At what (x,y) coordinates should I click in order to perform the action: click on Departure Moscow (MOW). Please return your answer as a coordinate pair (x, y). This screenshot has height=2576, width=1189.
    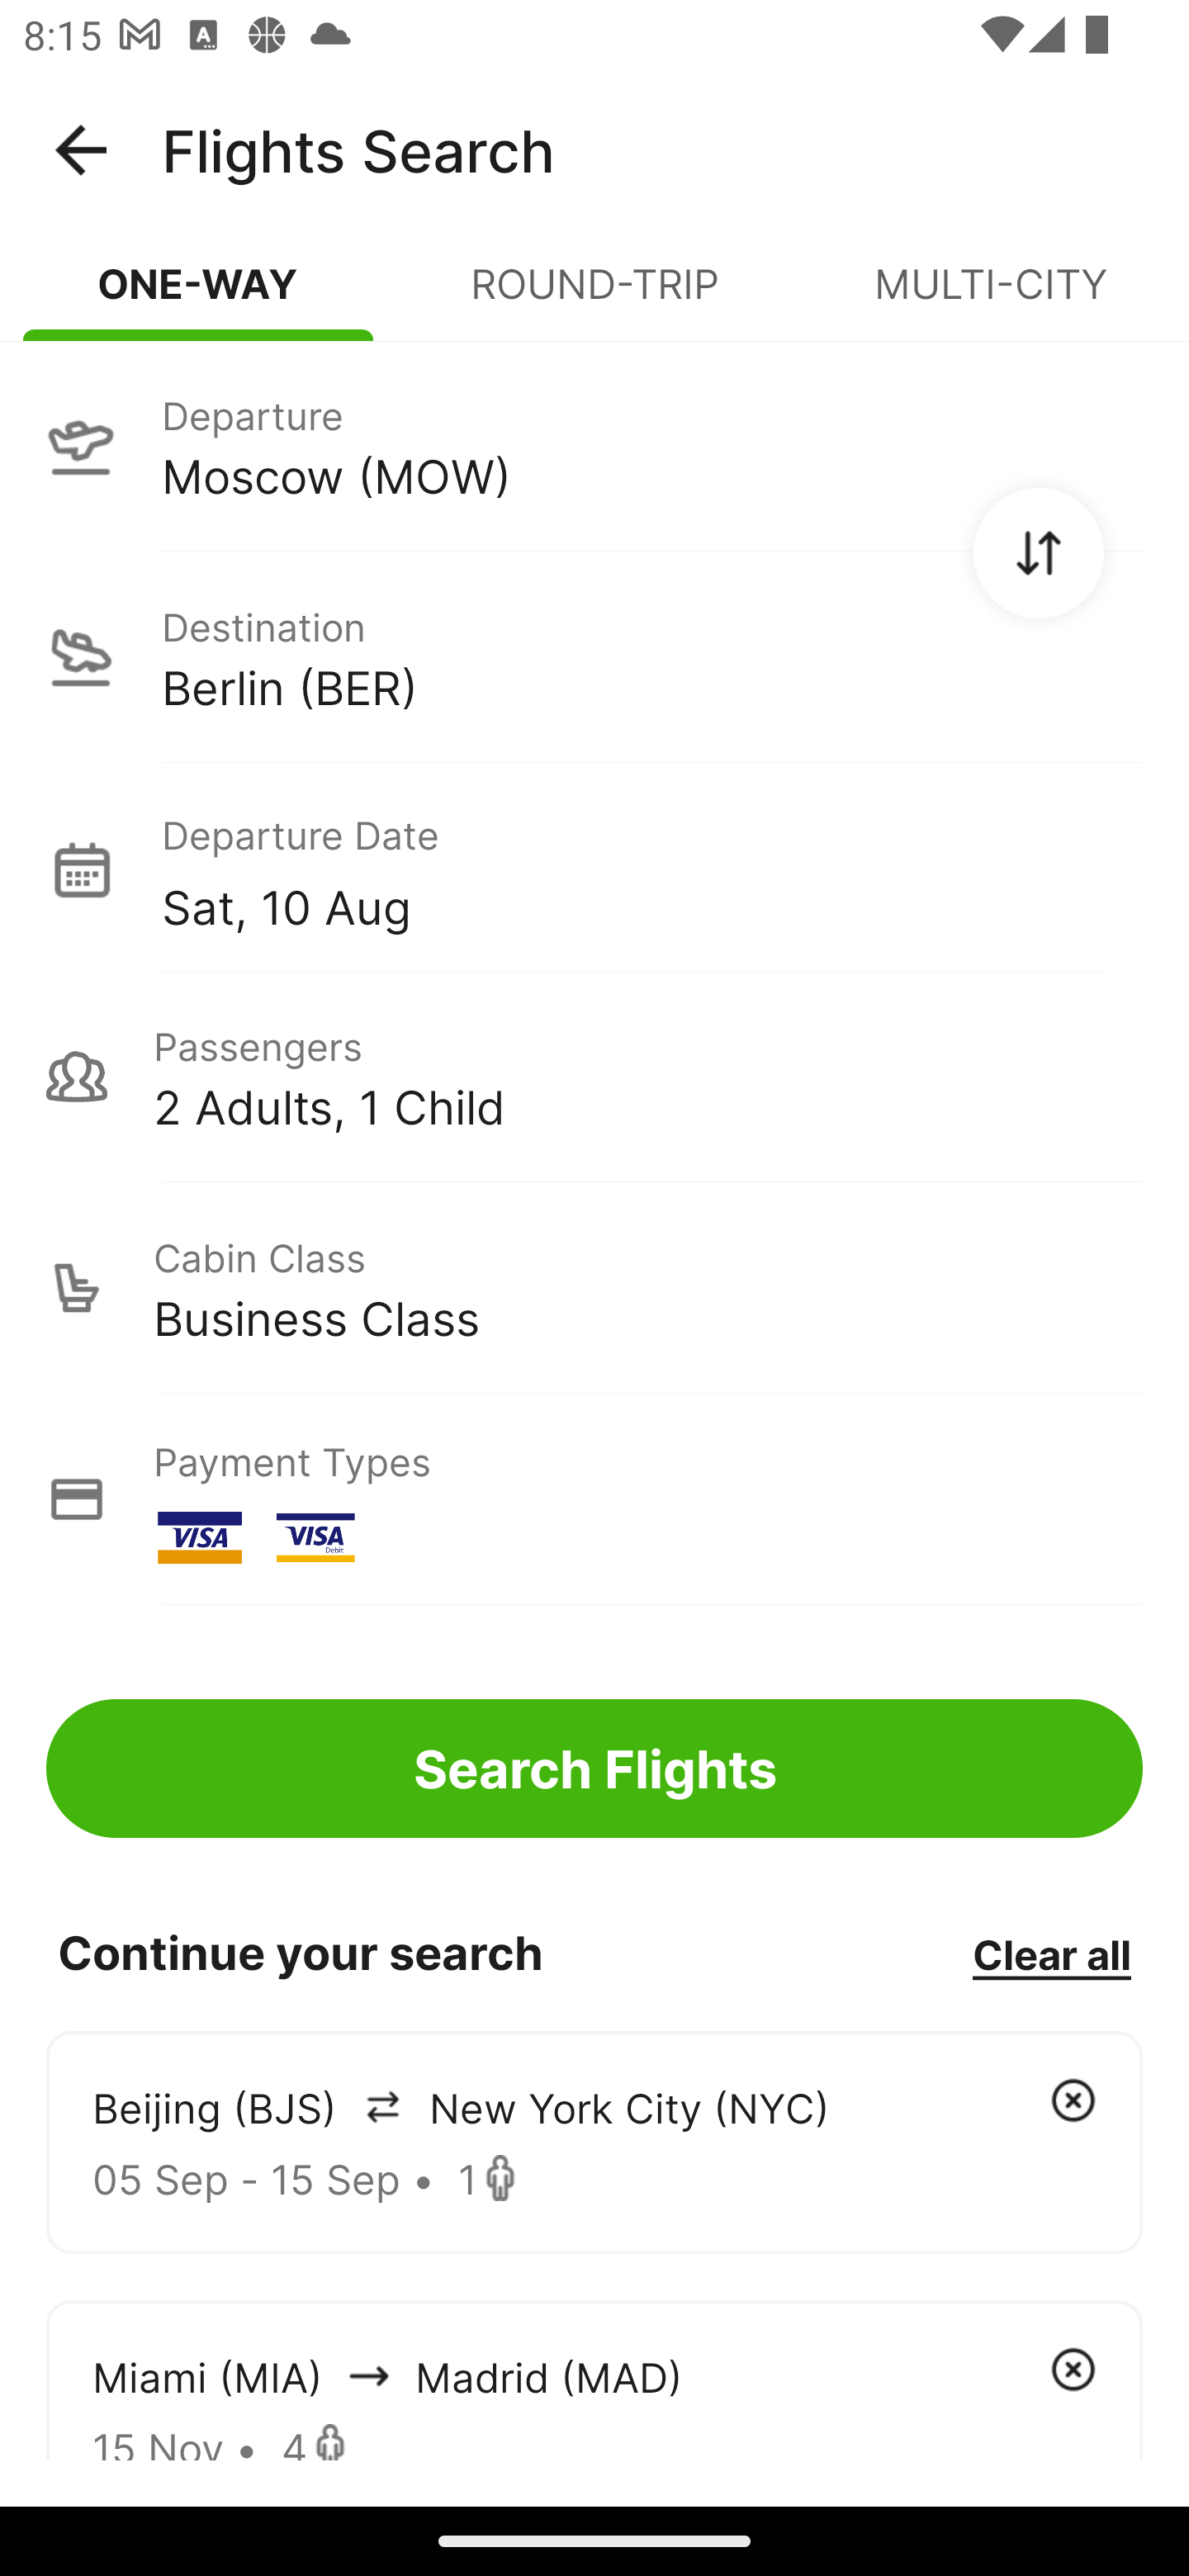
    Looking at the image, I should click on (594, 445).